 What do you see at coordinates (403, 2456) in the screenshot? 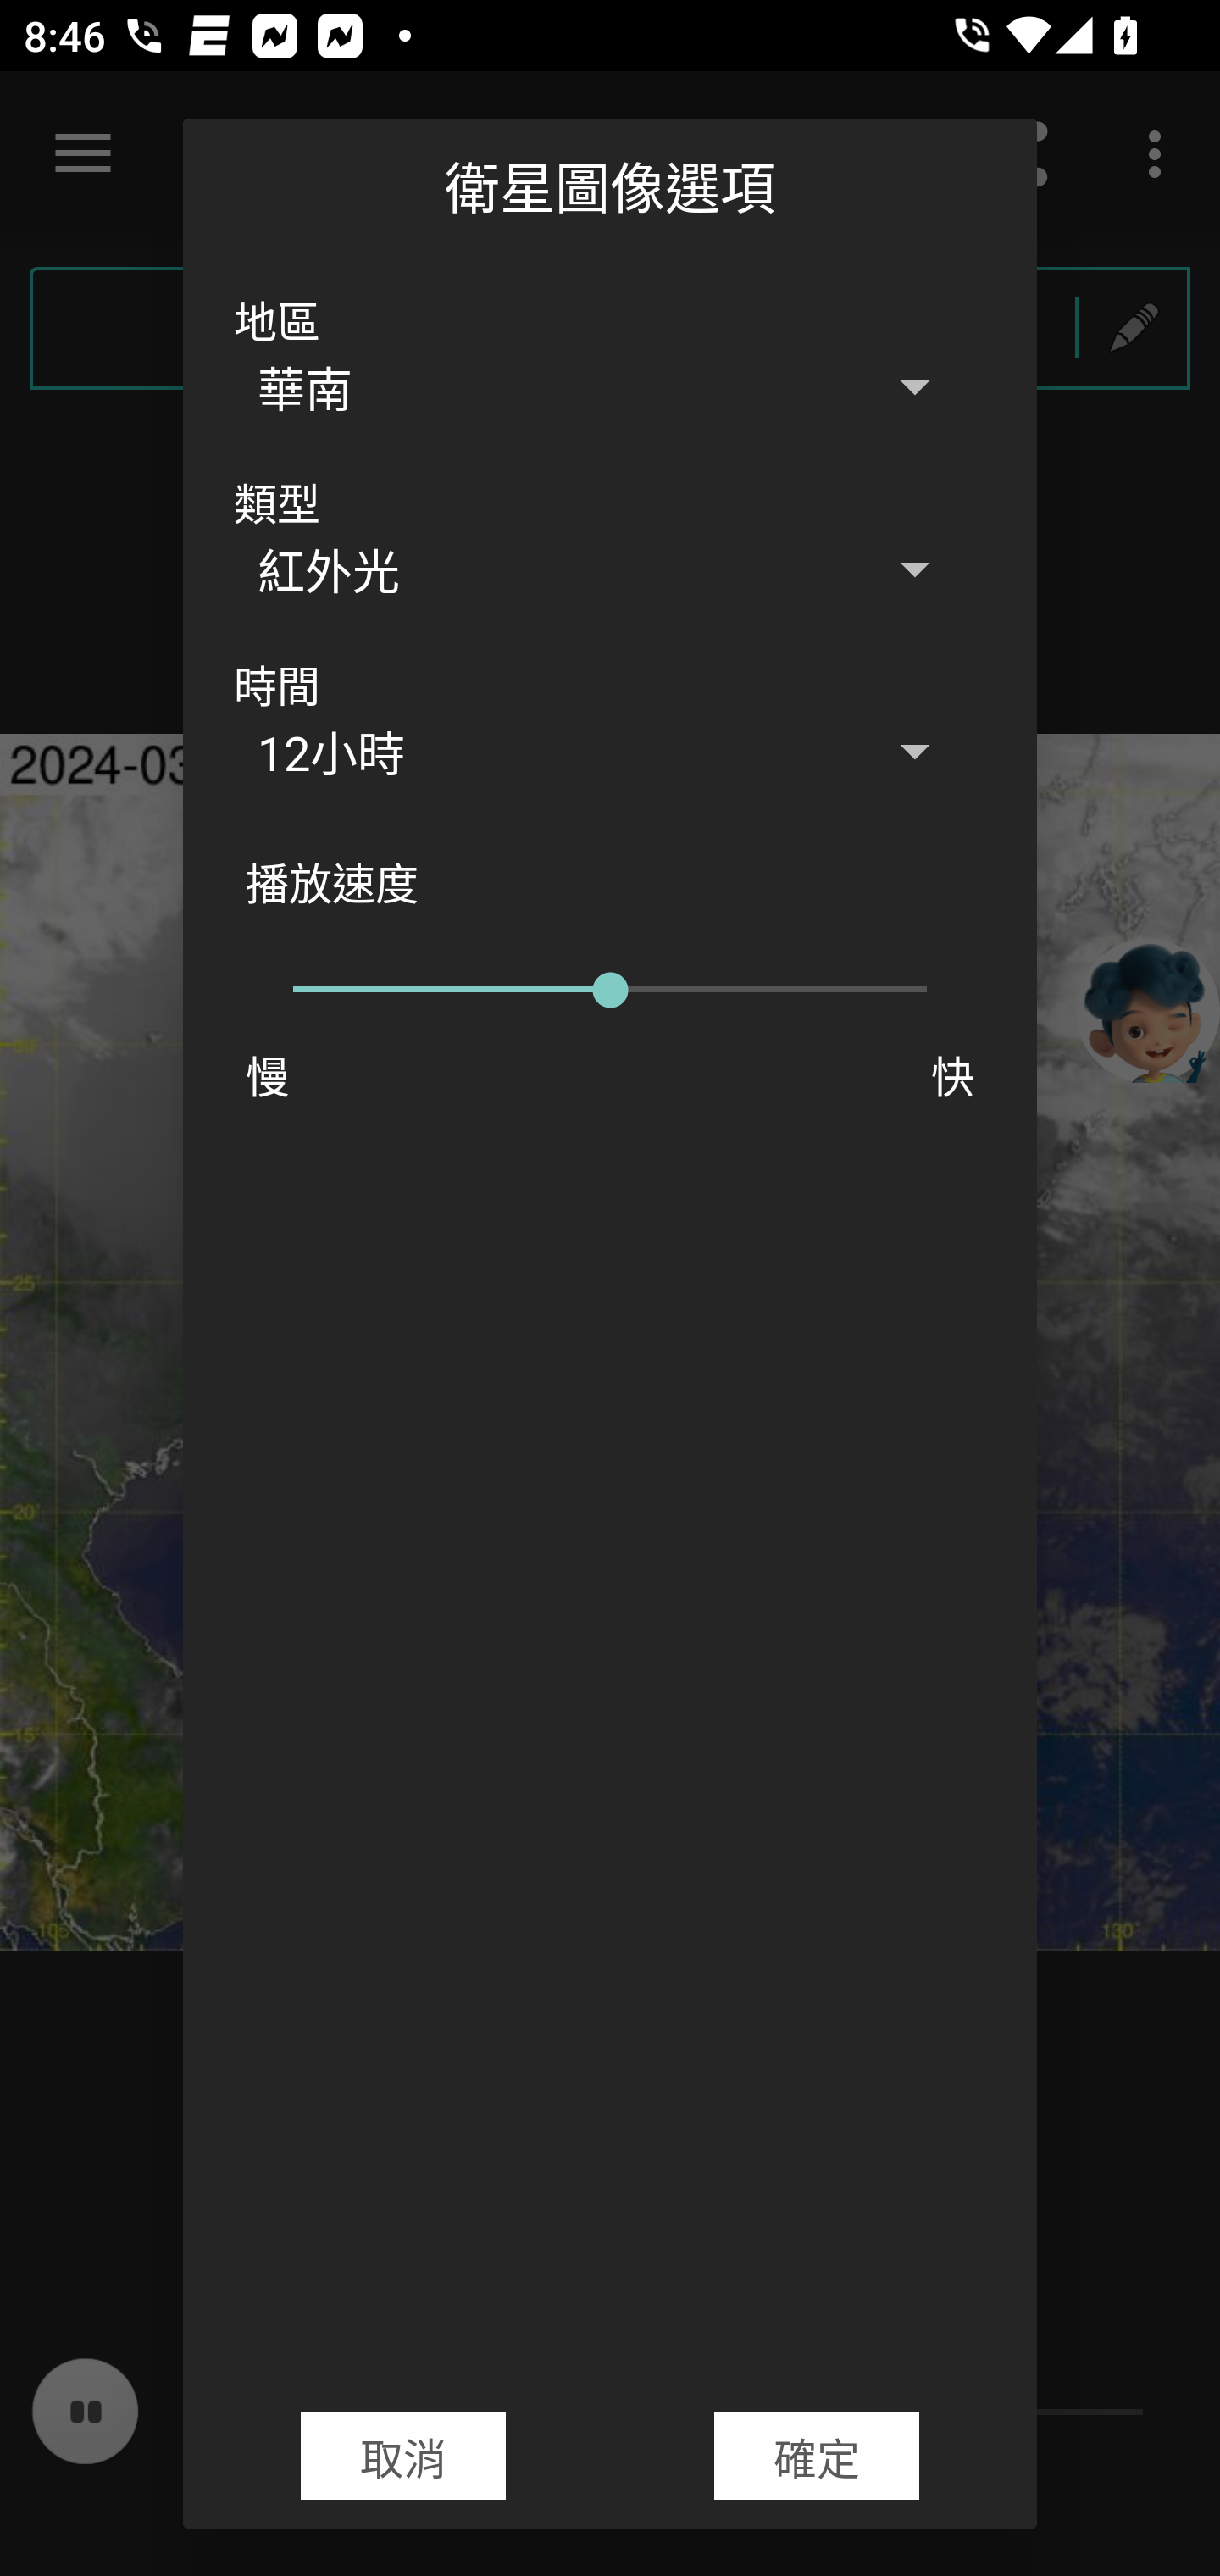
I see `取消` at bounding box center [403, 2456].